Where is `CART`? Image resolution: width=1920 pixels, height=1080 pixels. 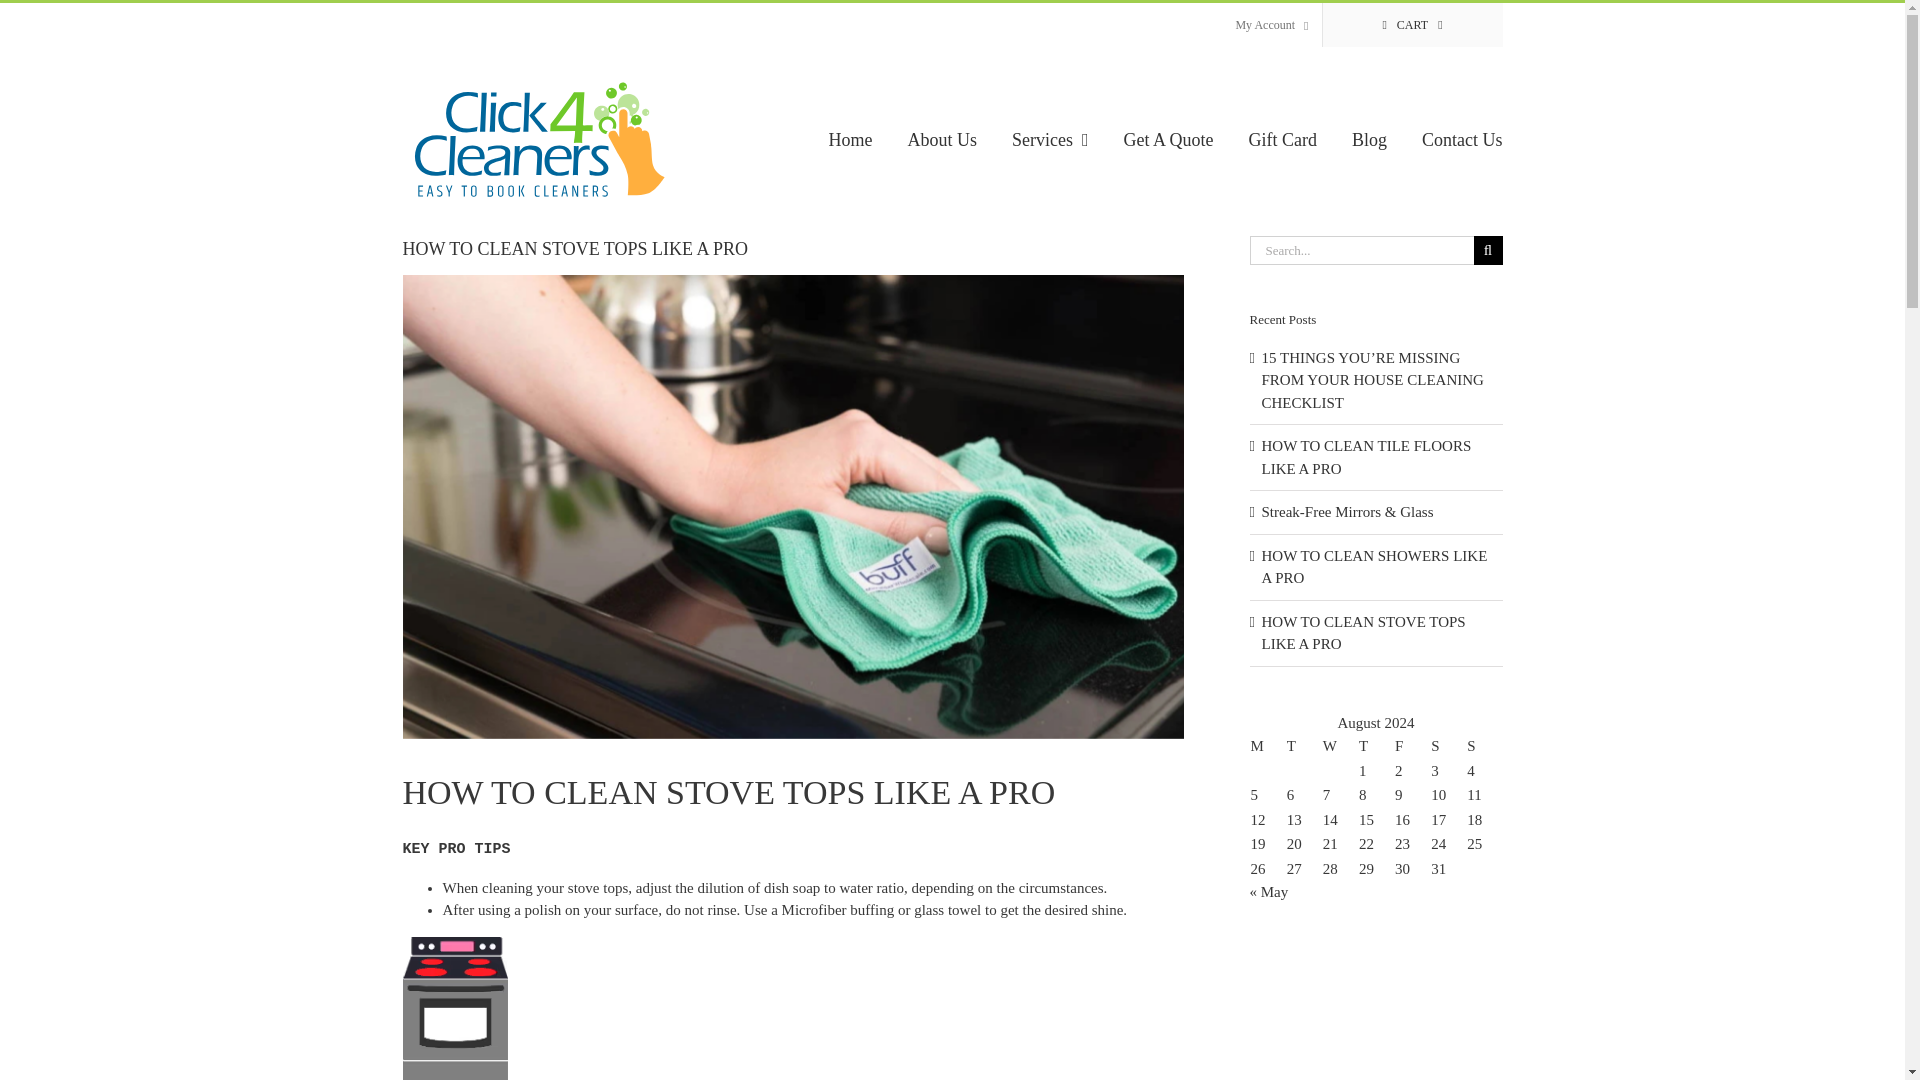 CART is located at coordinates (1412, 25).